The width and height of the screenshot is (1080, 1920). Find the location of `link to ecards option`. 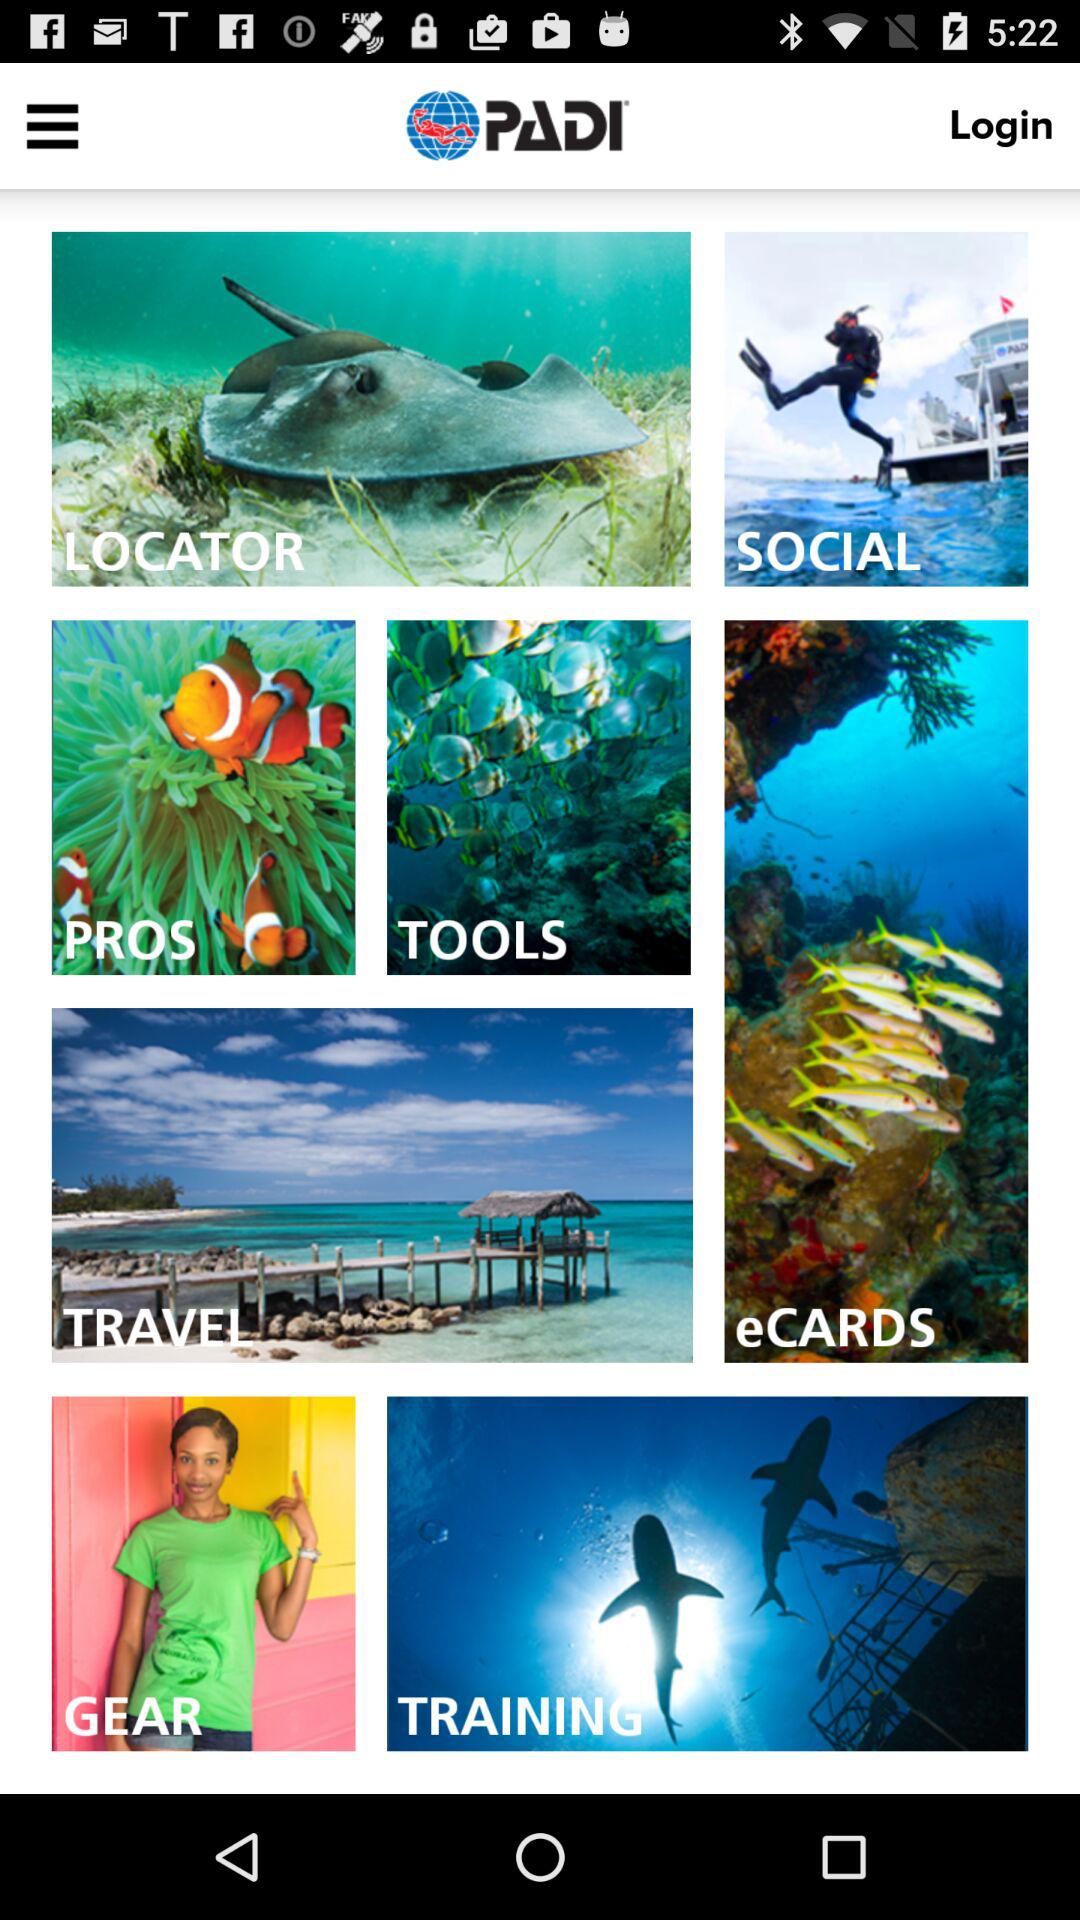

link to ecards option is located at coordinates (876, 991).